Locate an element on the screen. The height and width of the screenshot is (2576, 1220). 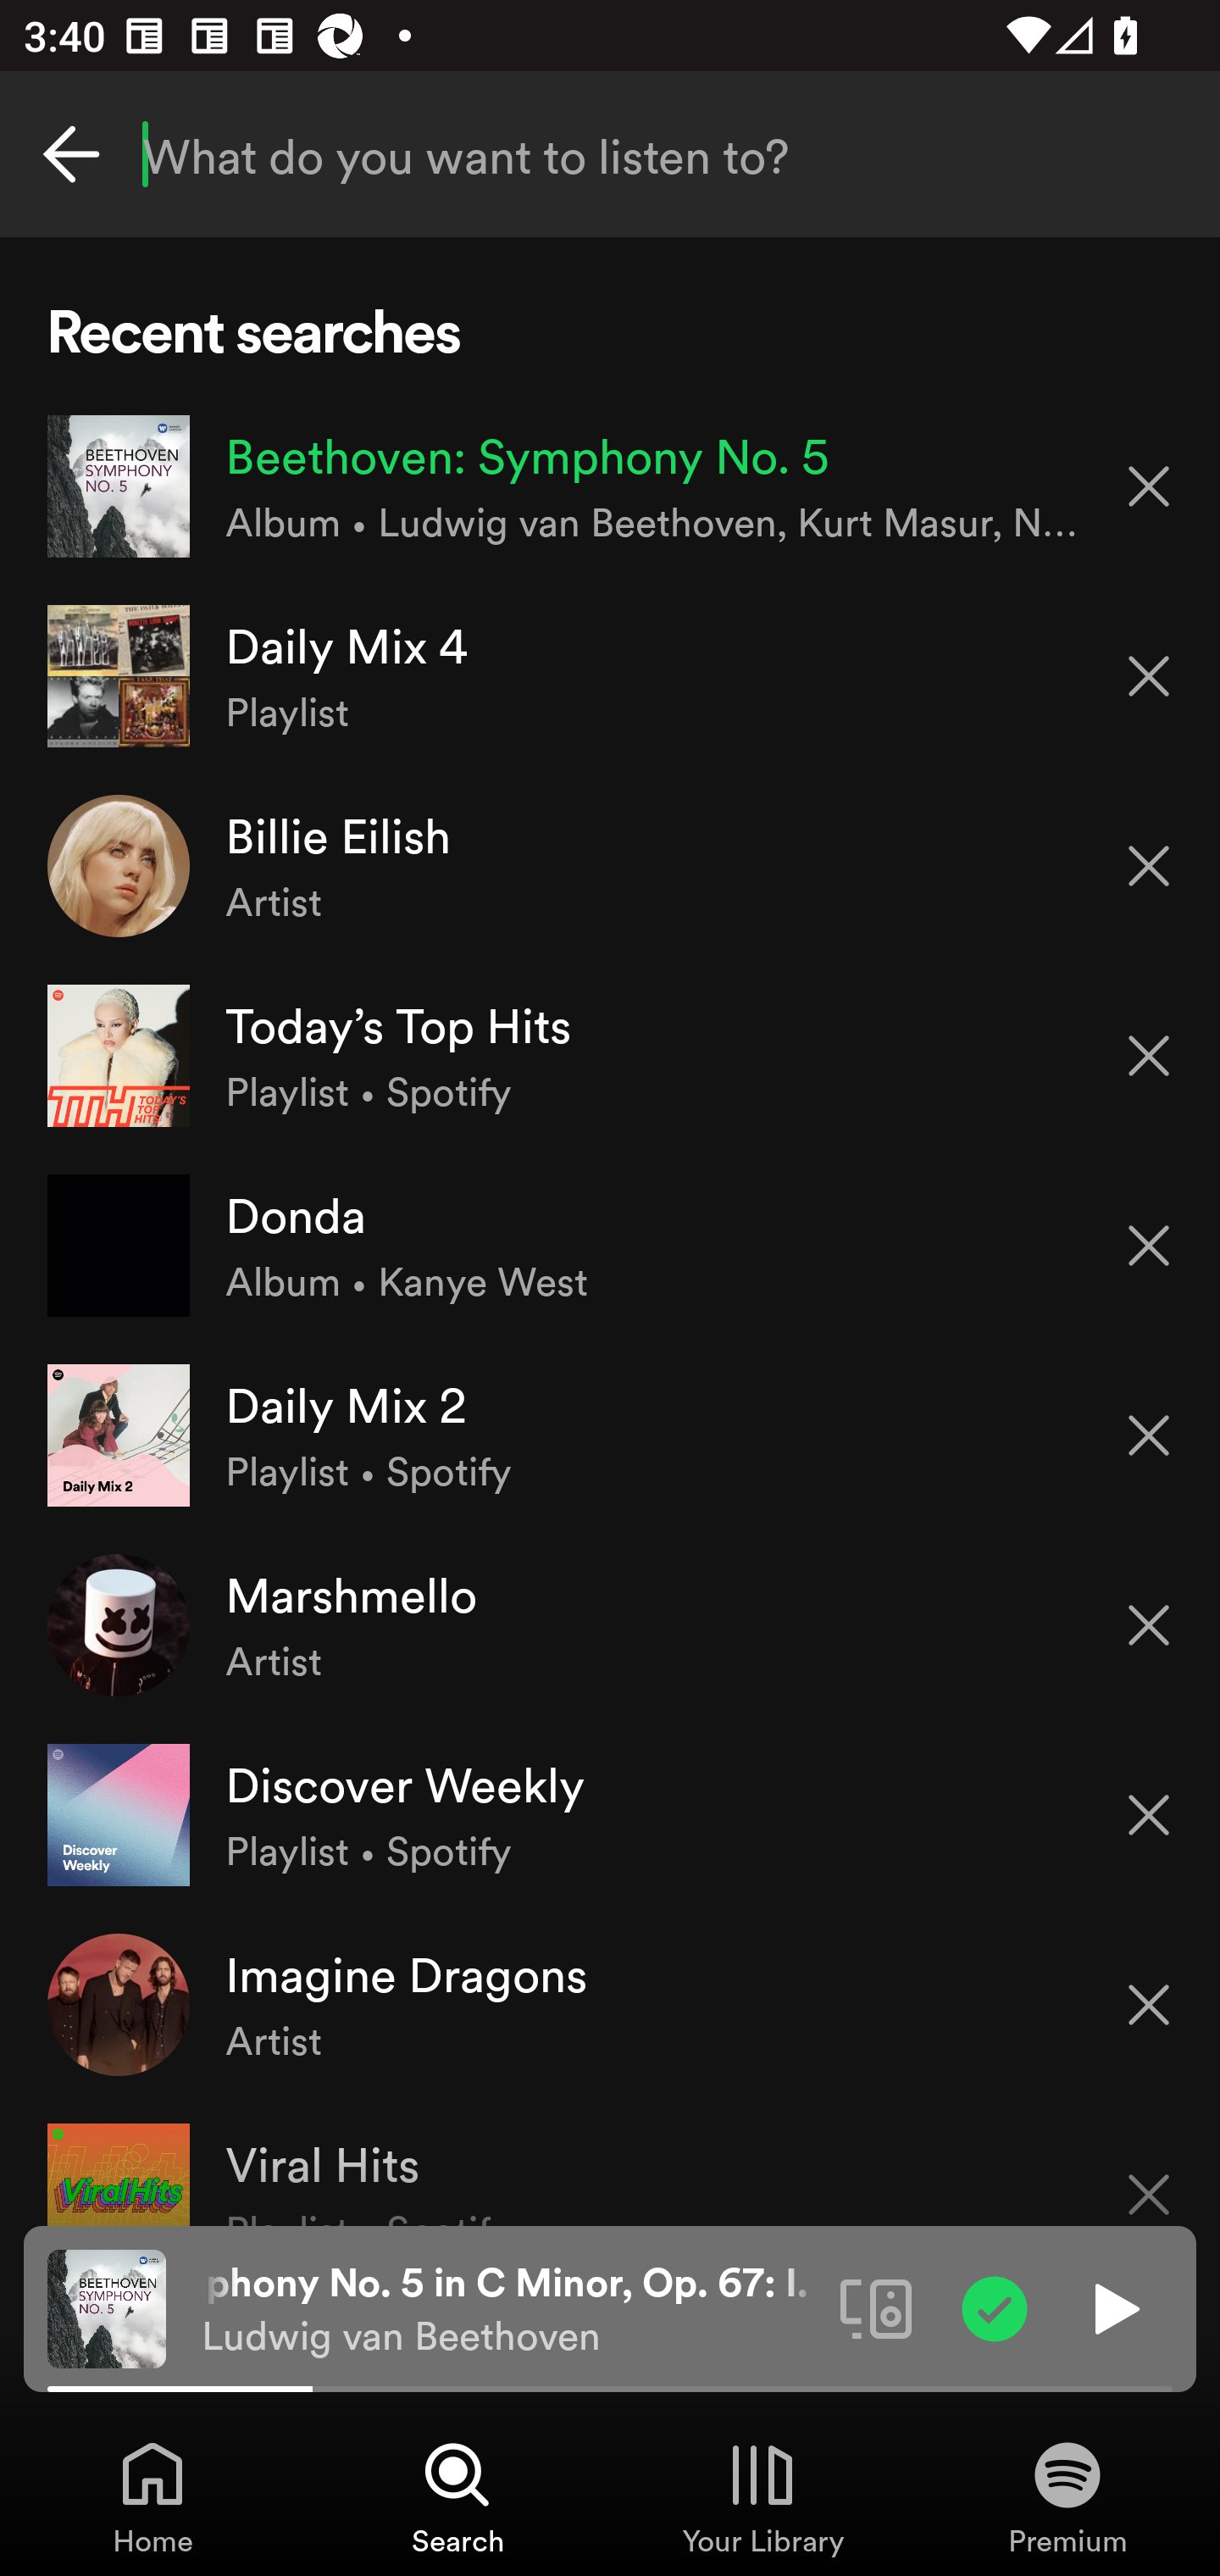
Cancel is located at coordinates (71, 154).